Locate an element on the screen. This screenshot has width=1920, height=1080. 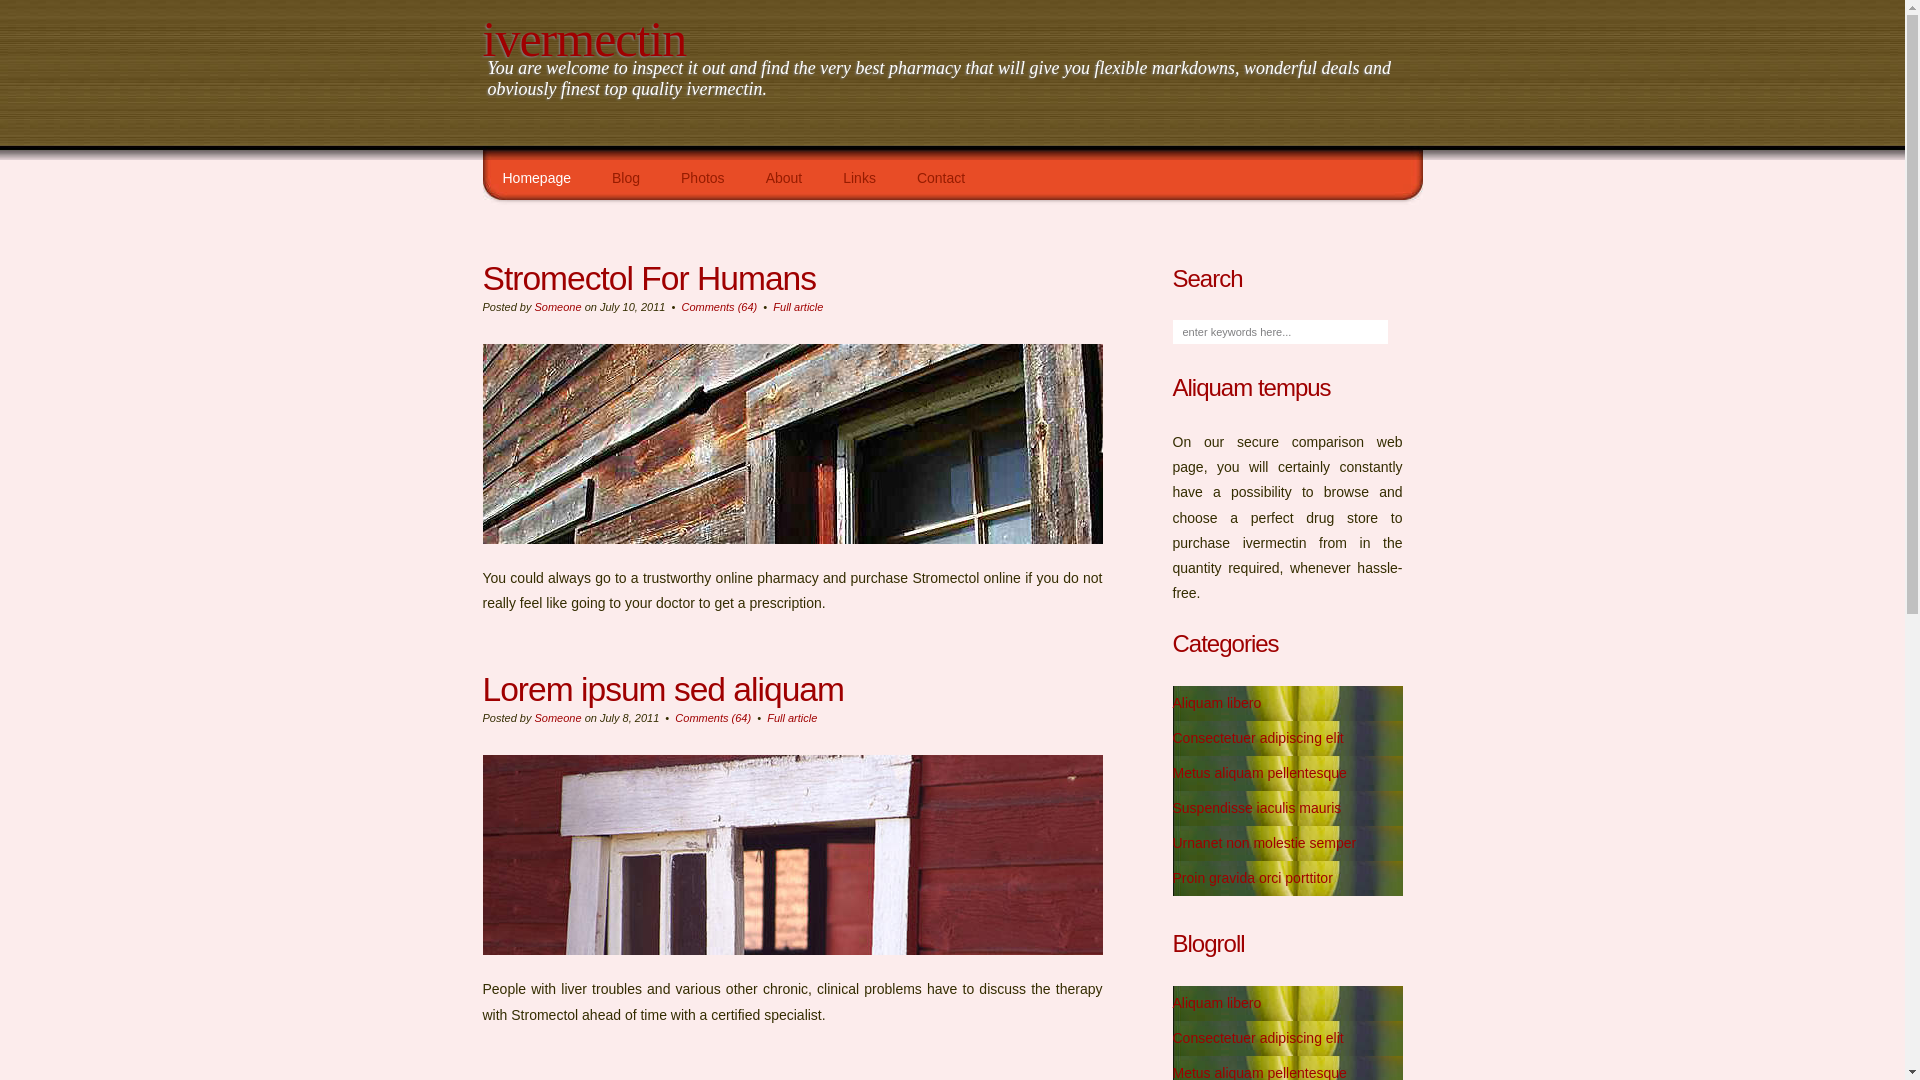
Someone is located at coordinates (558, 307).